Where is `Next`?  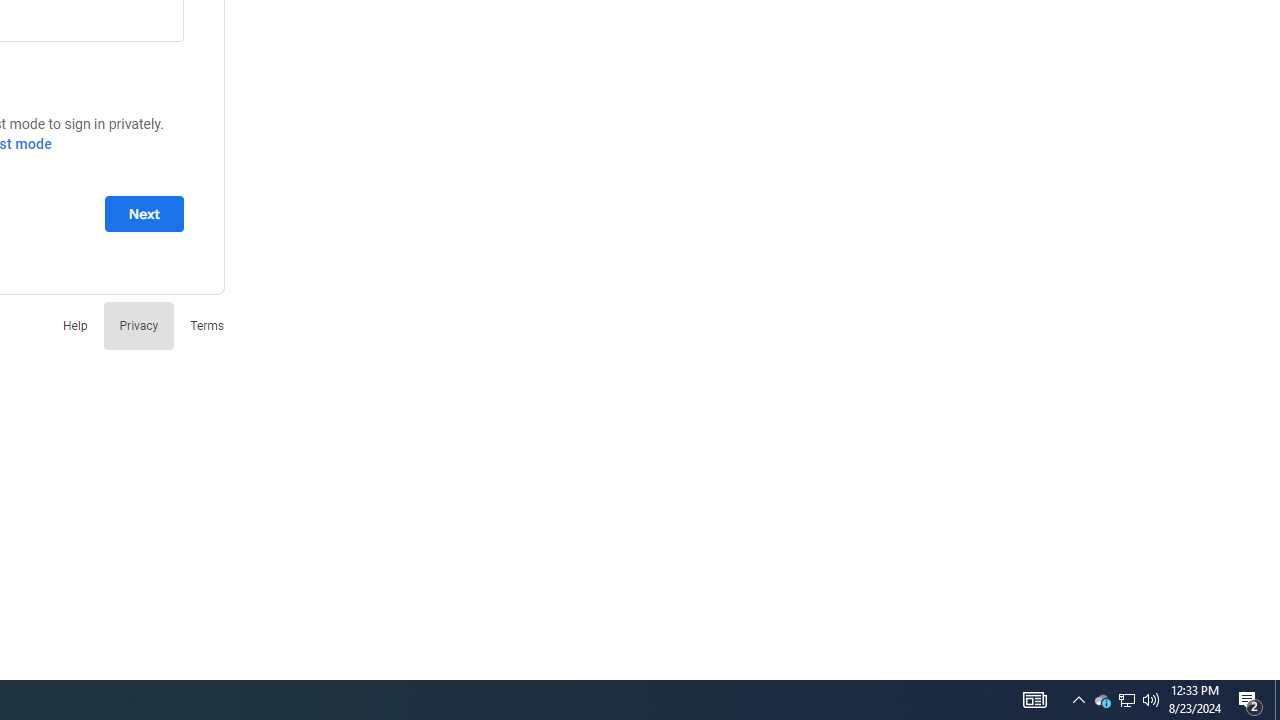
Next is located at coordinates (144, 213).